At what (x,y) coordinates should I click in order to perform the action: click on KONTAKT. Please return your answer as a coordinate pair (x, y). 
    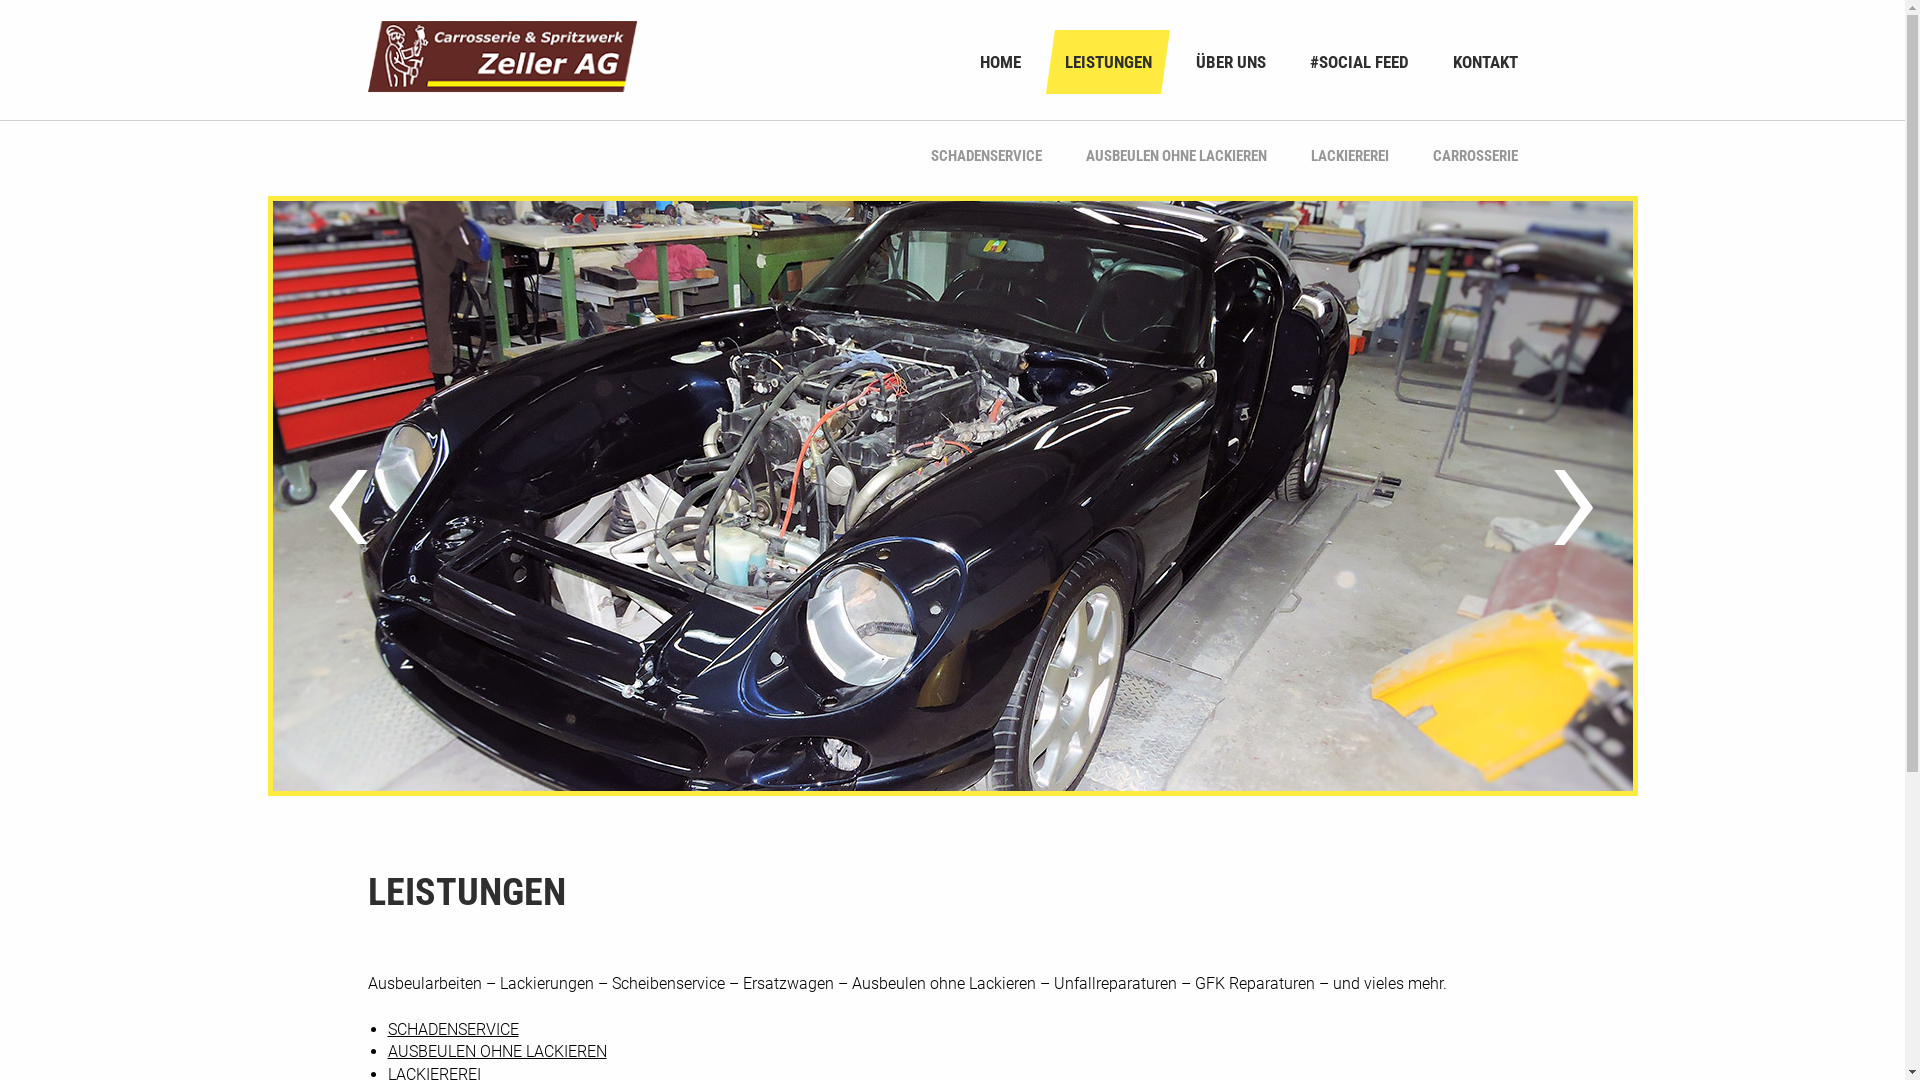
    Looking at the image, I should click on (1484, 62).